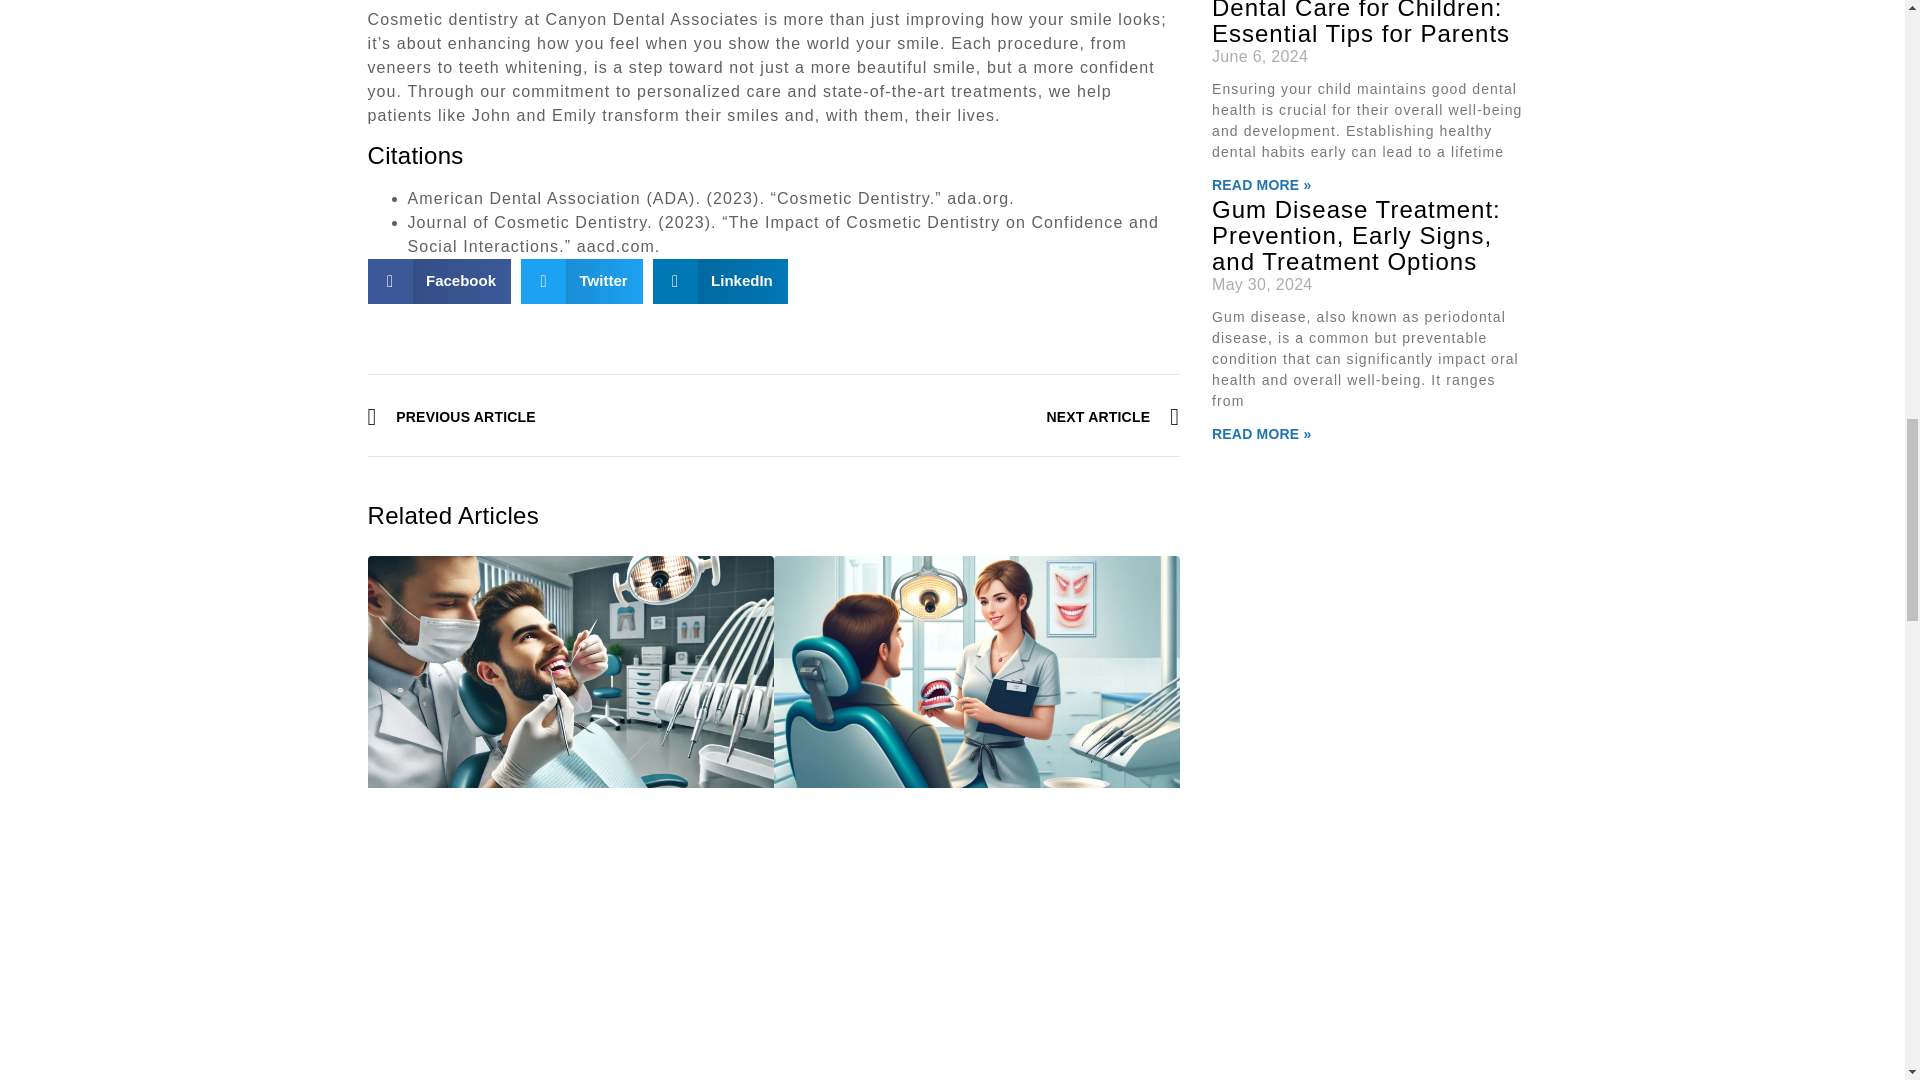  I want to click on Dental Care for Children: Essential Tips for Parents, so click(1360, 24).